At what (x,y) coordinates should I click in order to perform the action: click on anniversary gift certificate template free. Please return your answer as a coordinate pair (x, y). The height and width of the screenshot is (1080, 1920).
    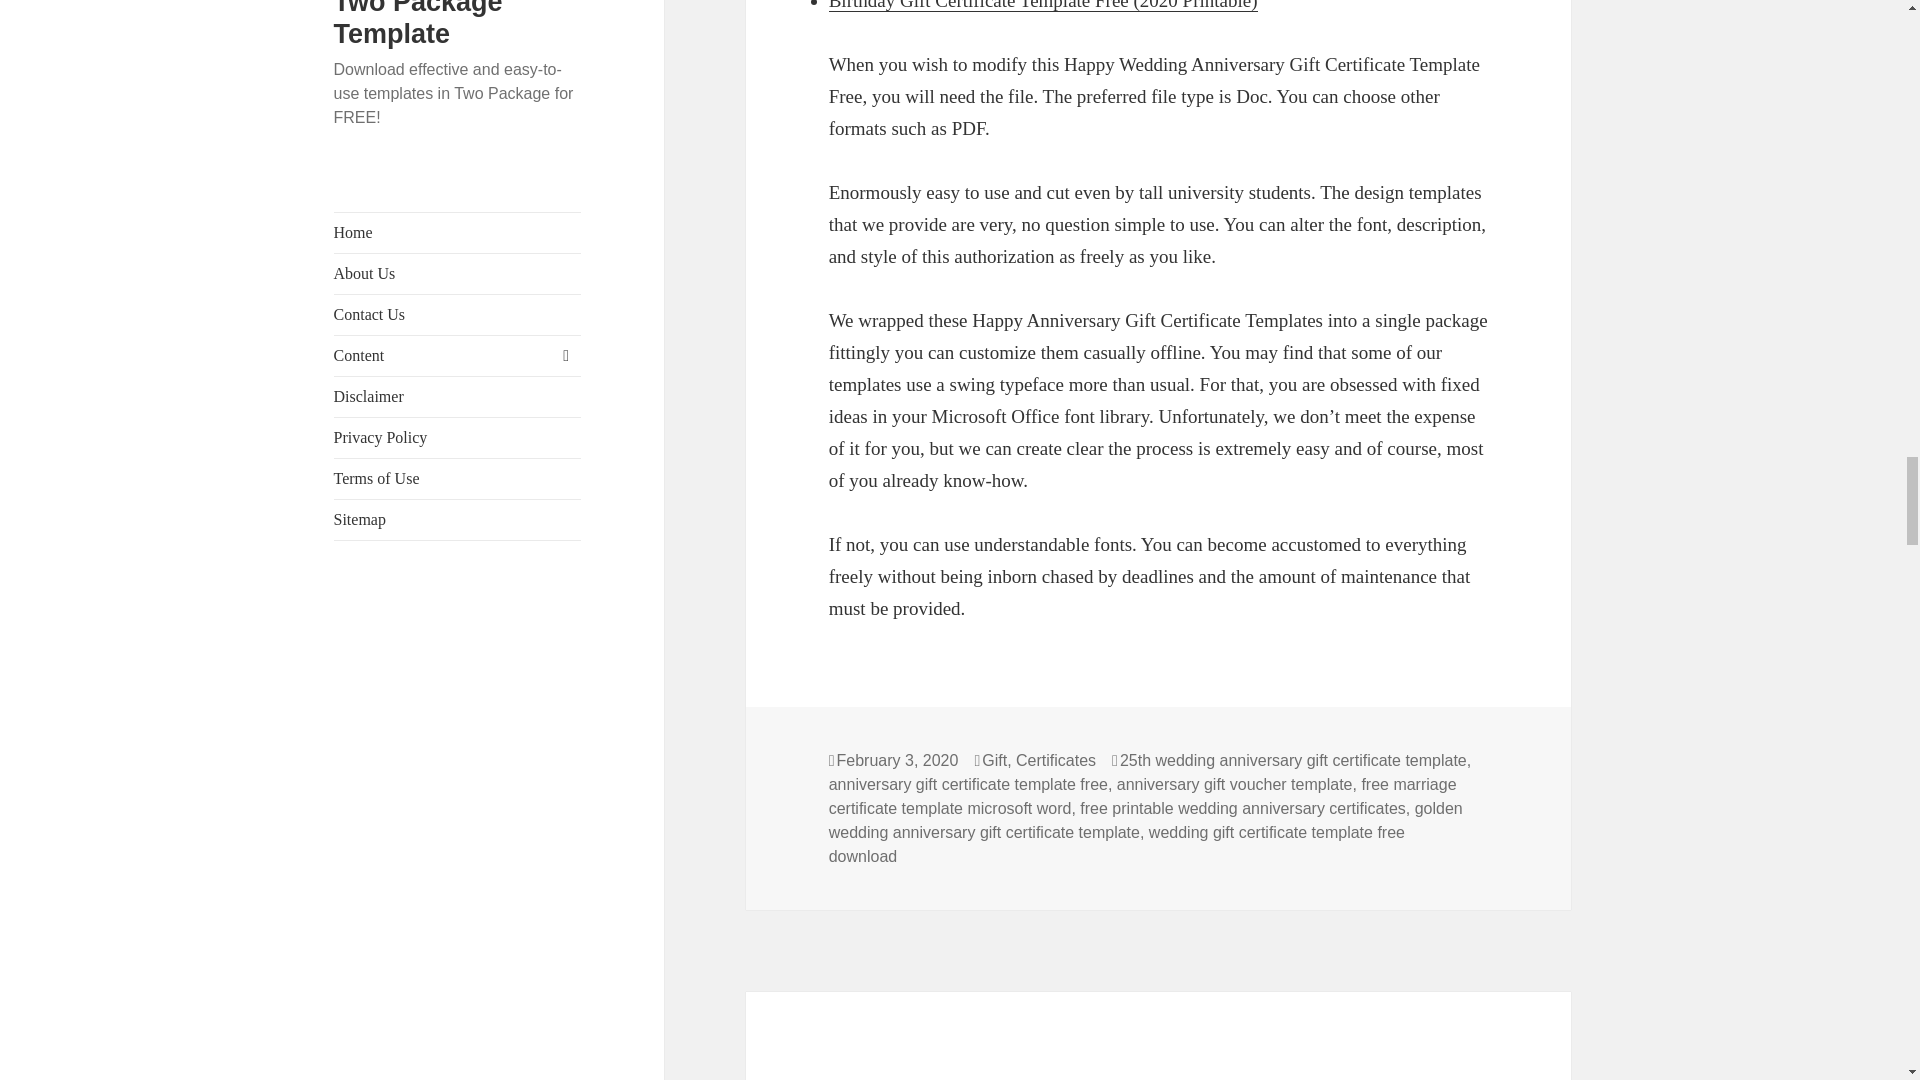
    Looking at the image, I should click on (968, 784).